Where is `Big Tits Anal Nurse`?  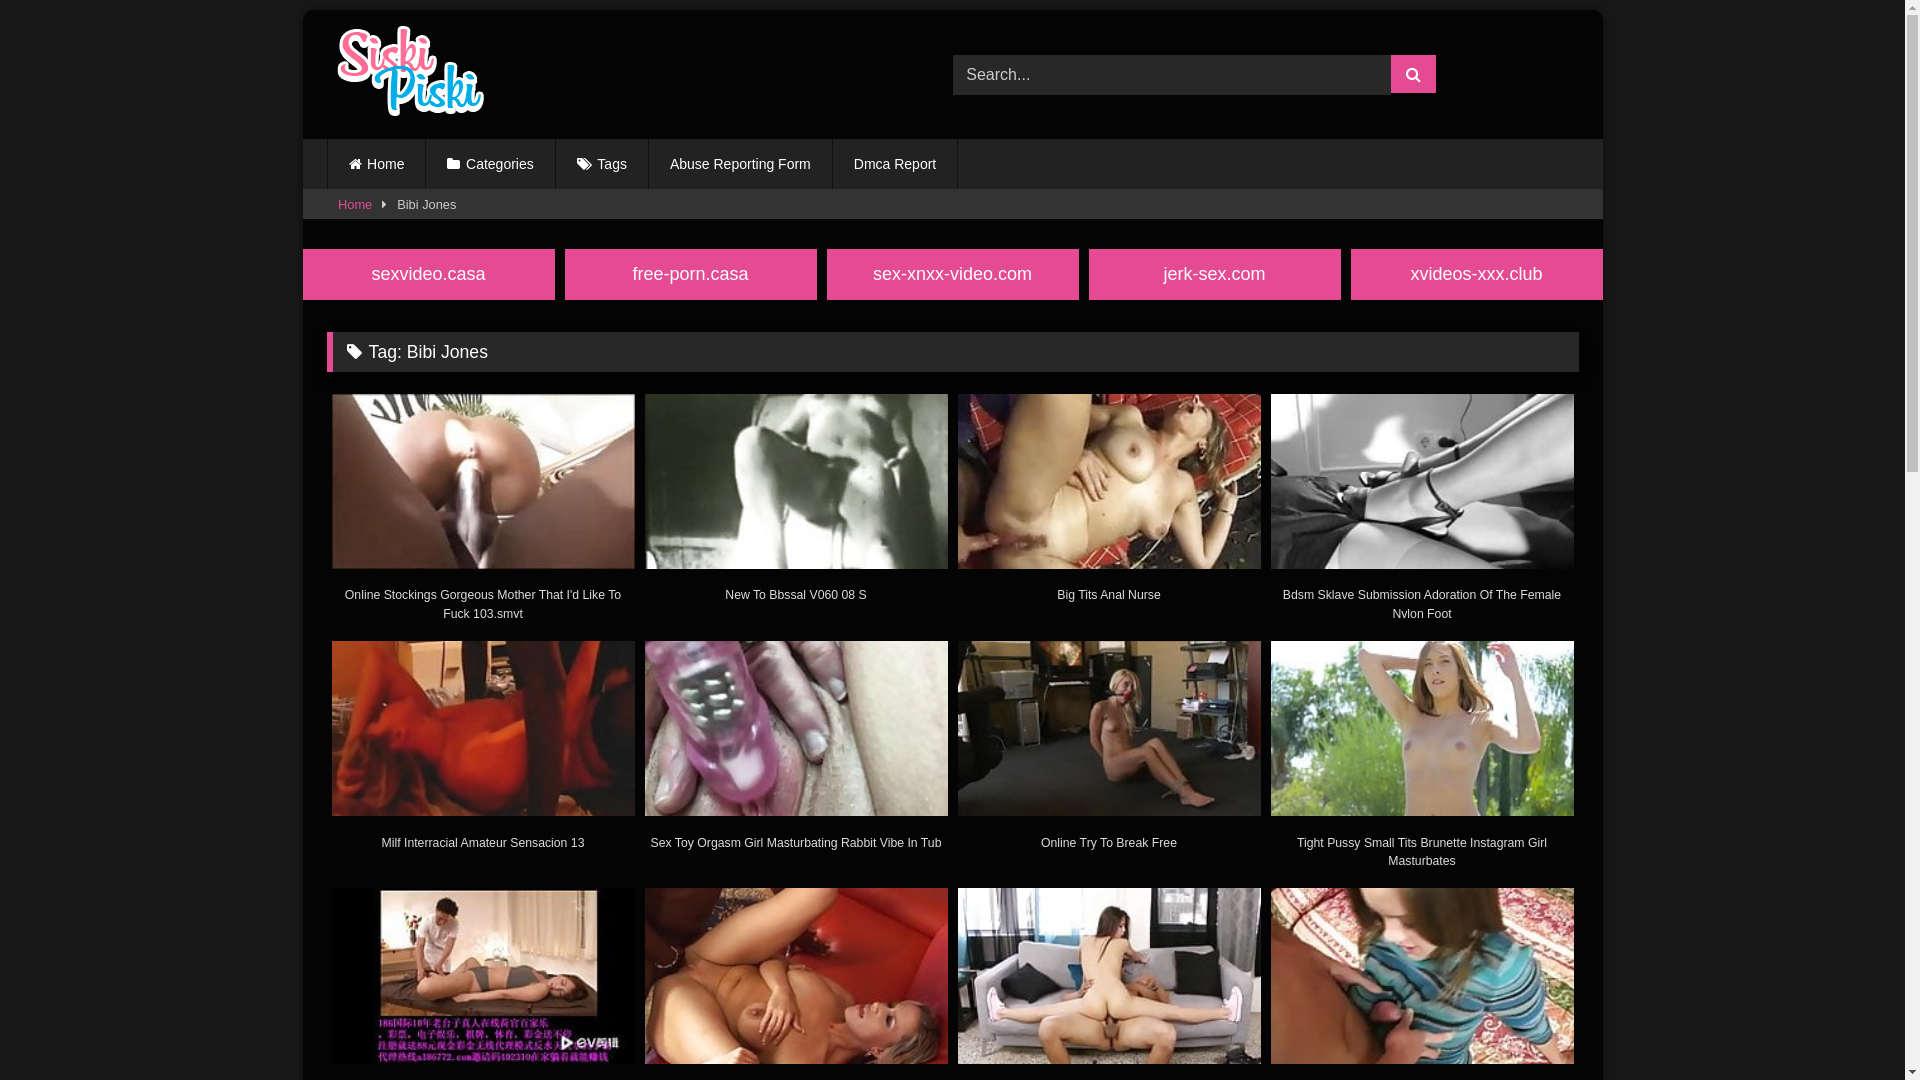
Big Tits Anal Nurse is located at coordinates (1110, 506).